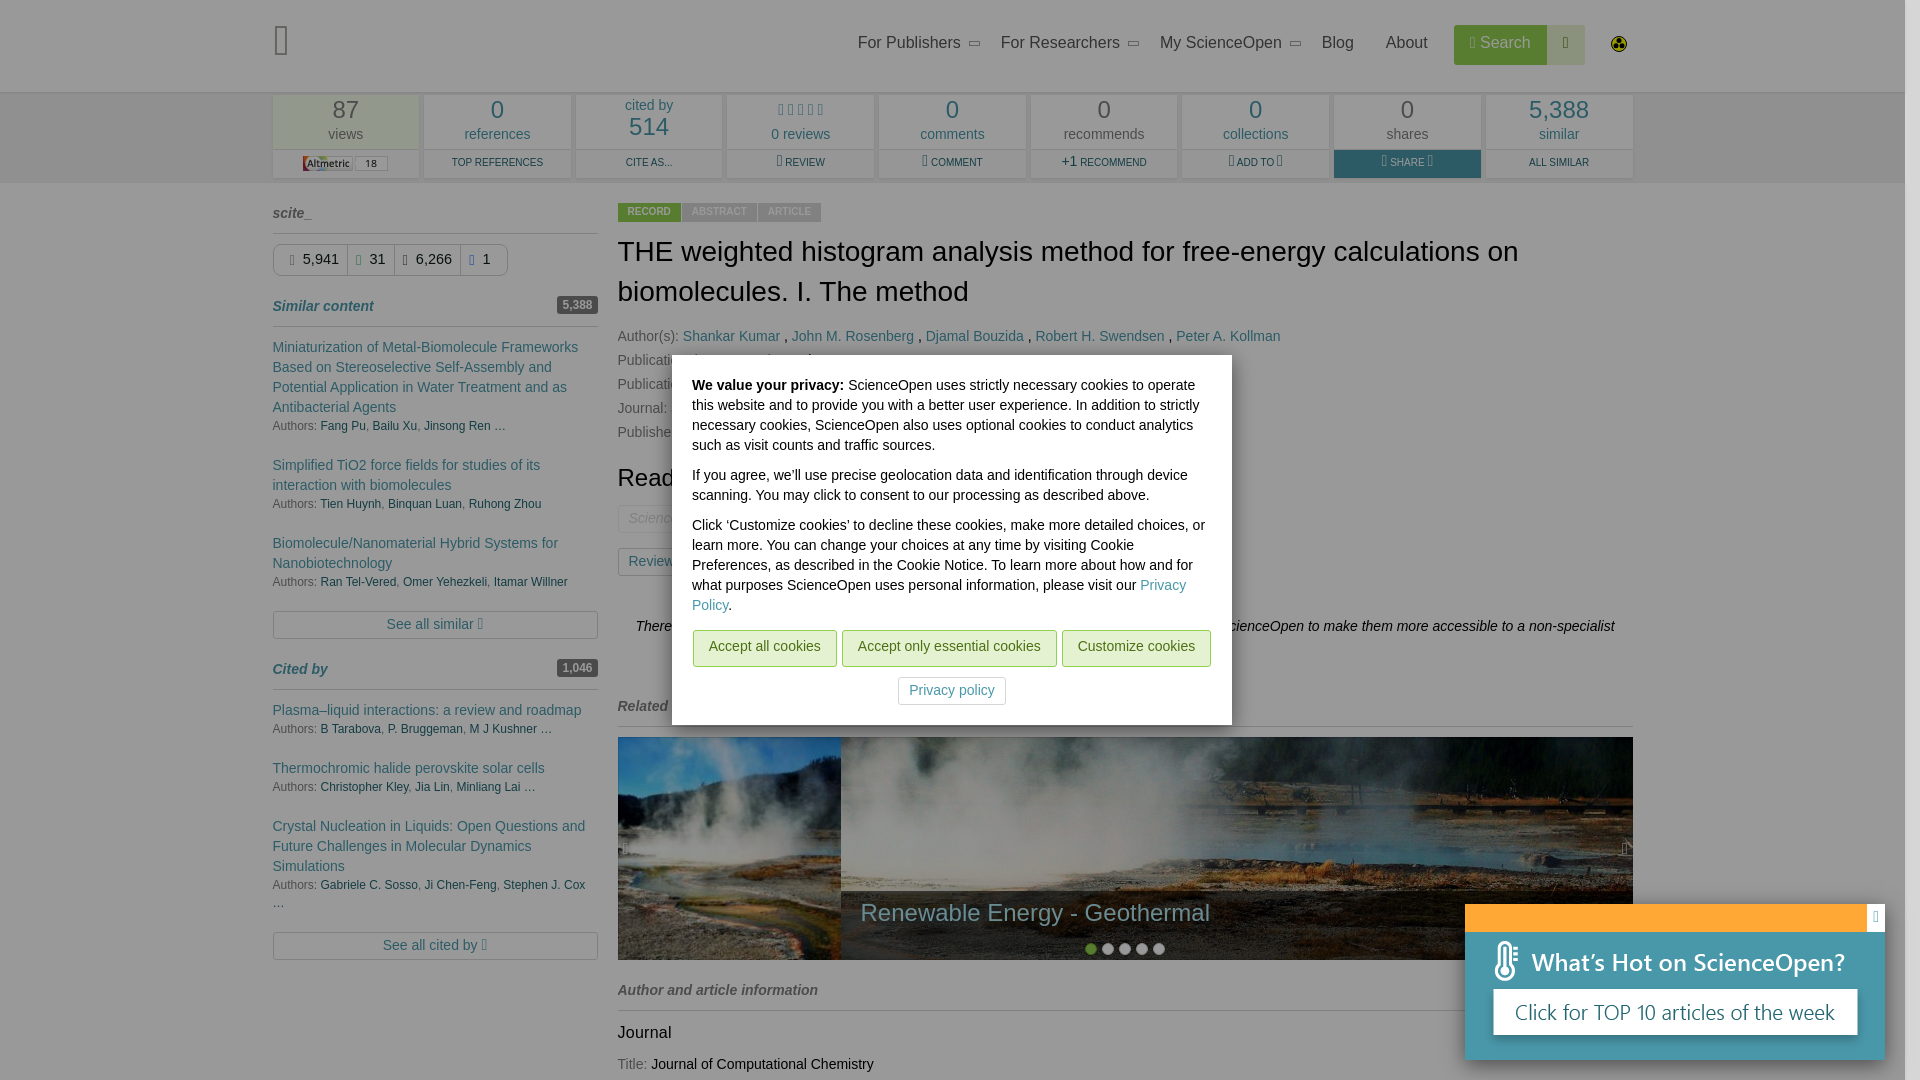  Describe the element at coordinates (497, 122) in the screenshot. I see `For Researchers` at that location.